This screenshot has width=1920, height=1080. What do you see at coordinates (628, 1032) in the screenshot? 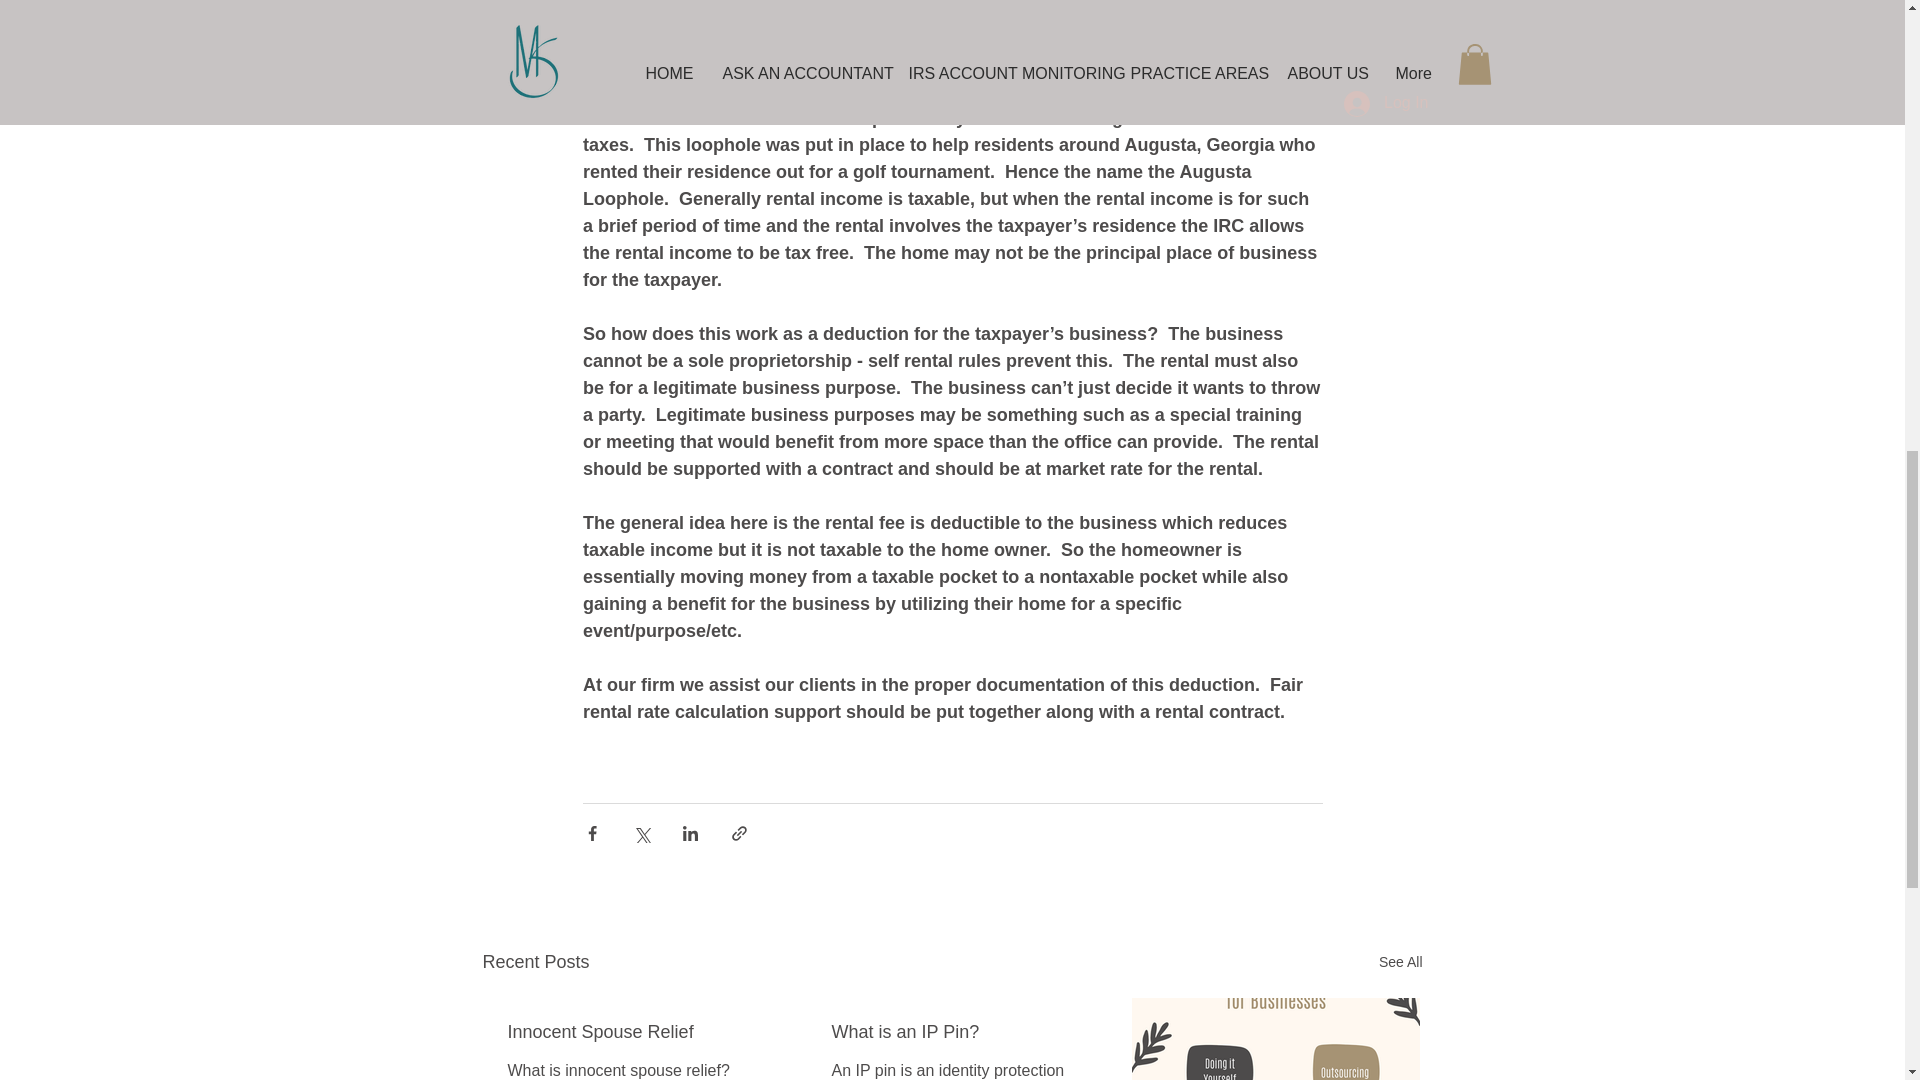
I see `Innocent Spouse Relief` at bounding box center [628, 1032].